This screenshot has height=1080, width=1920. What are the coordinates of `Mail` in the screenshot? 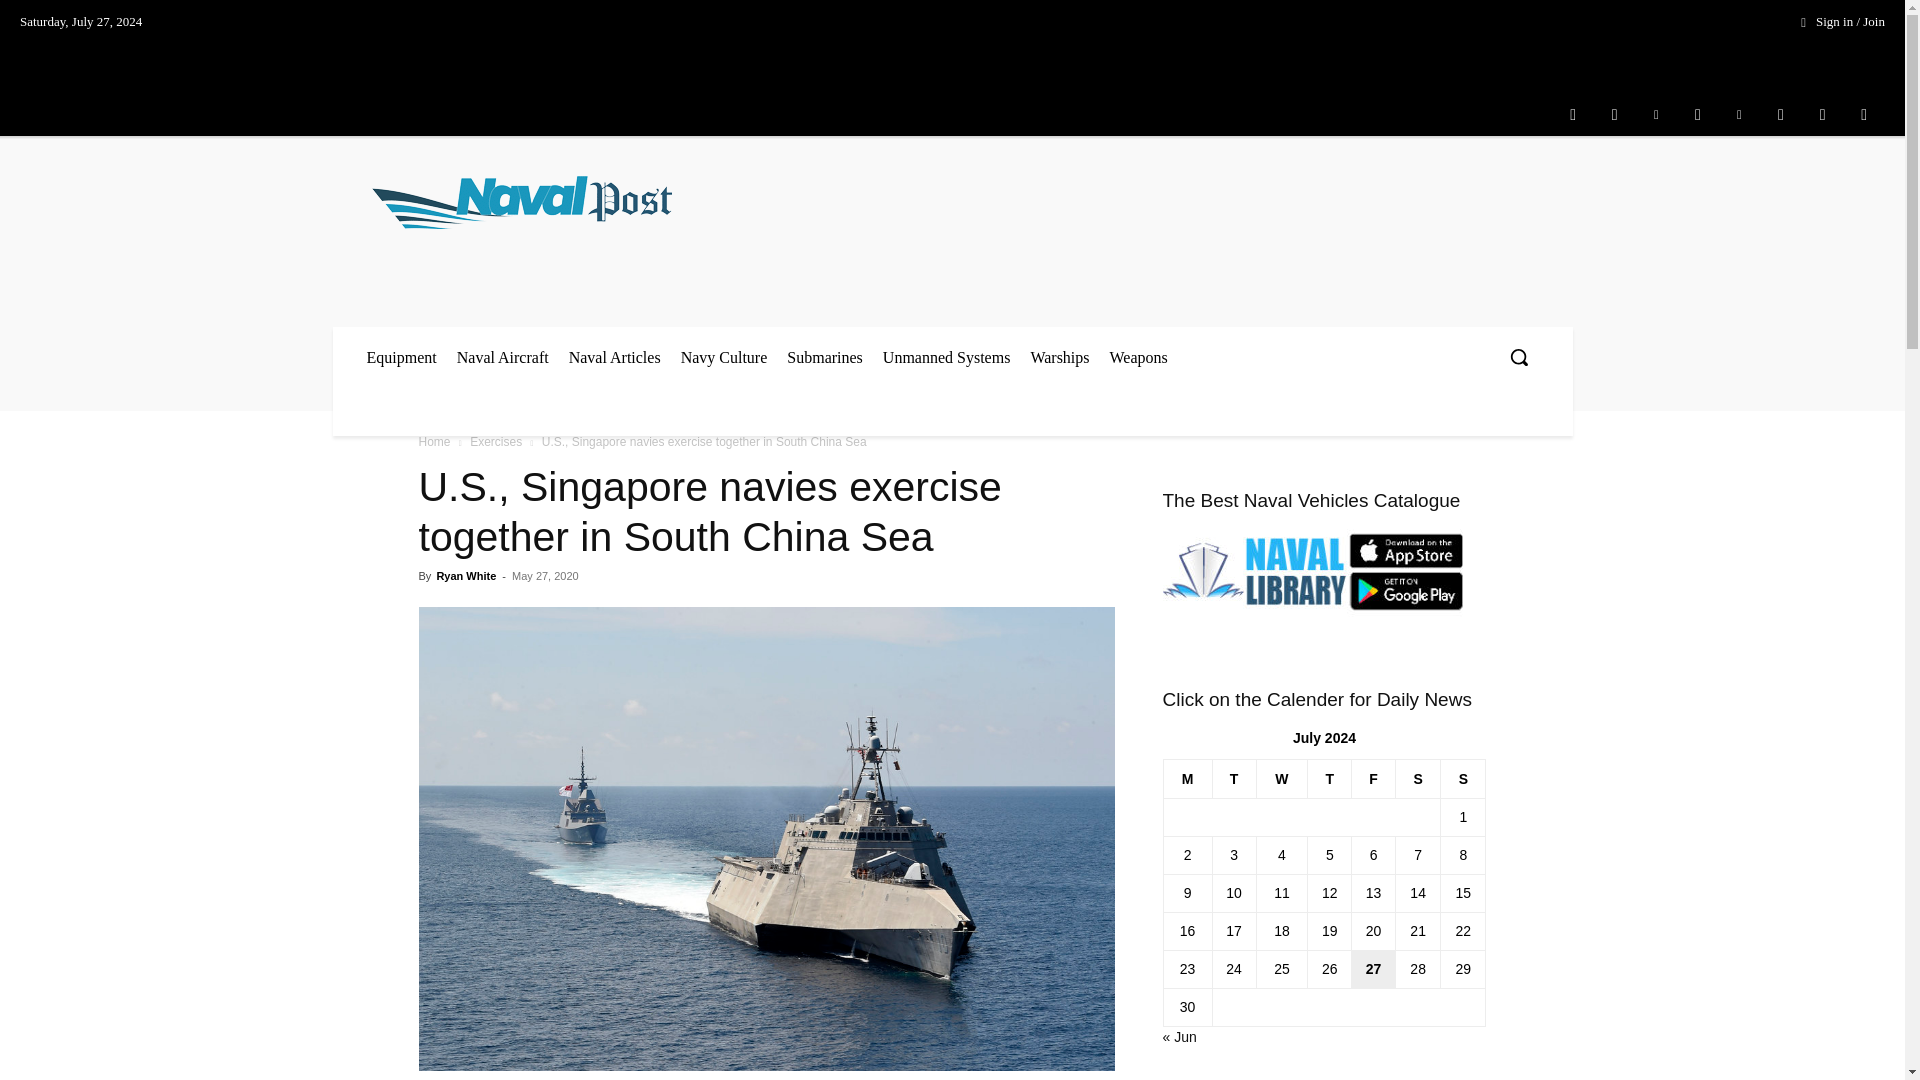 It's located at (1697, 114).